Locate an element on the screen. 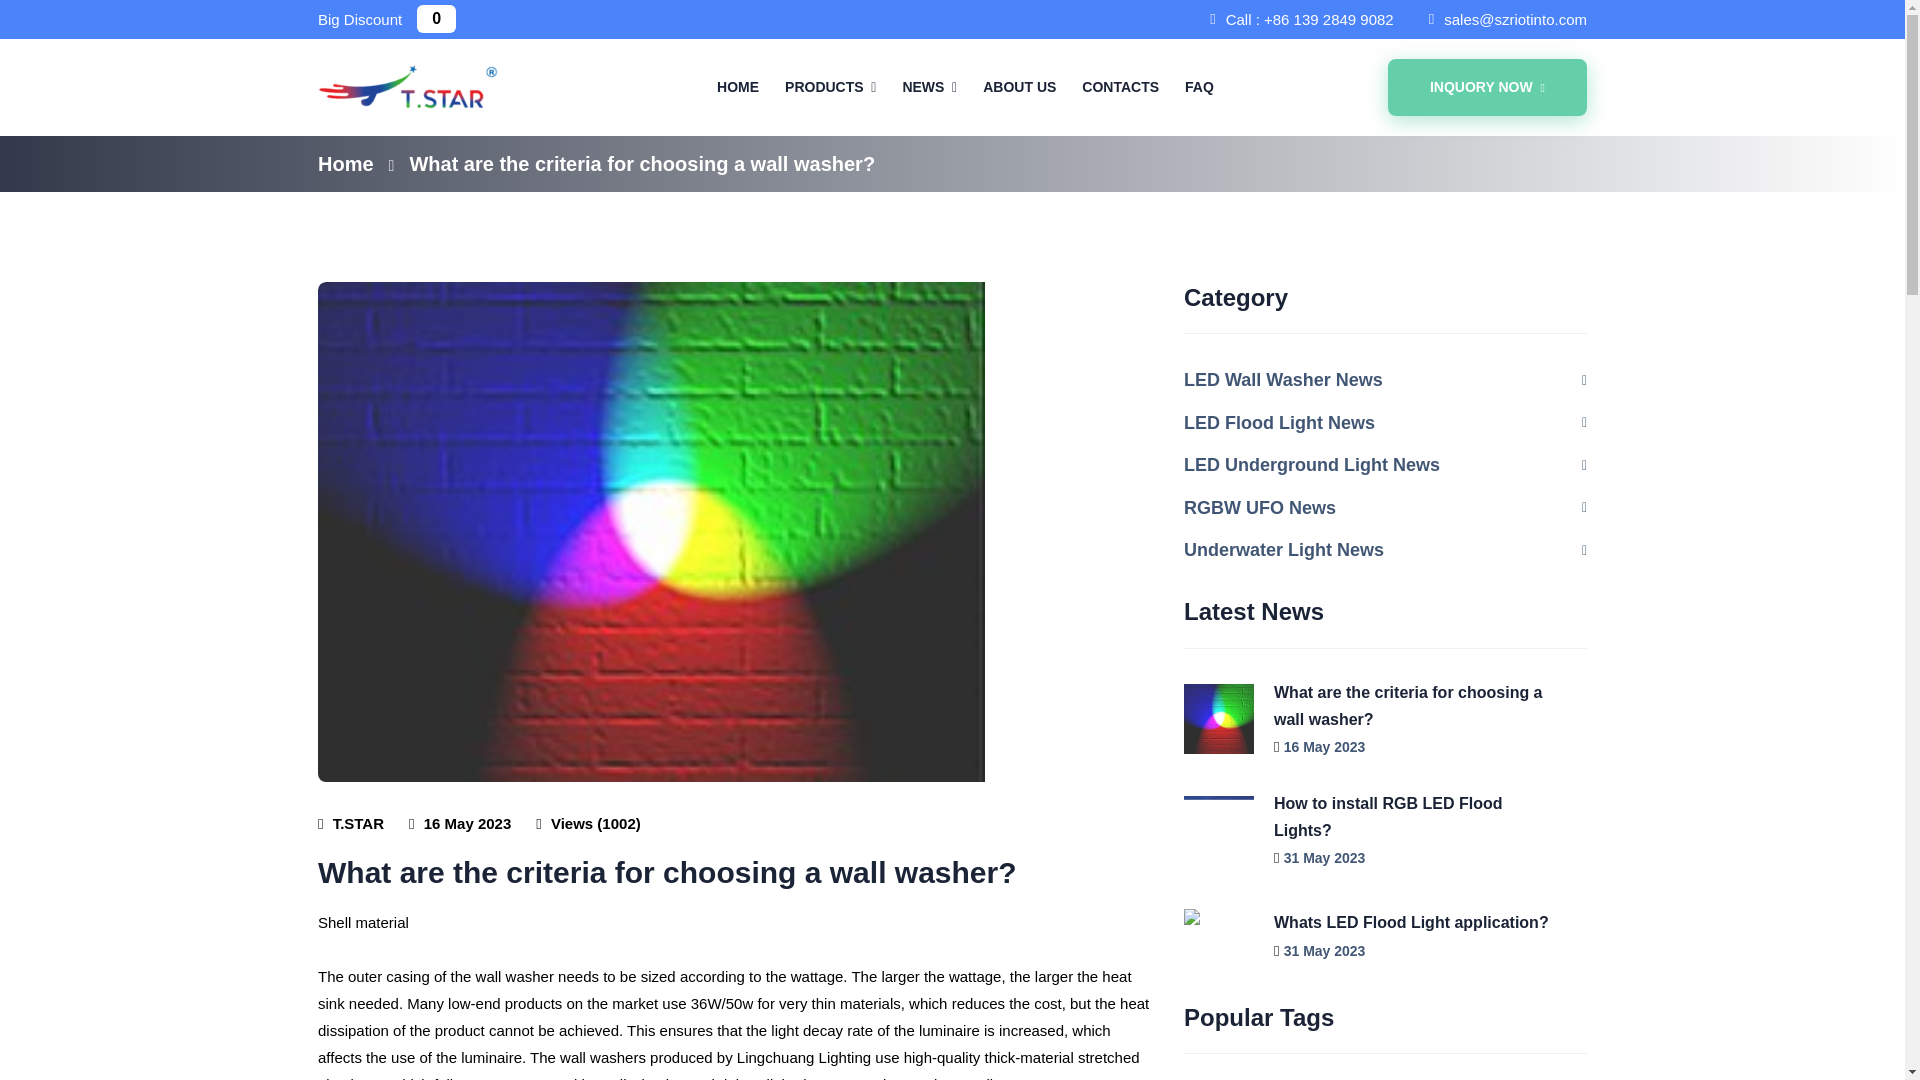  FAQ is located at coordinates (1198, 86).